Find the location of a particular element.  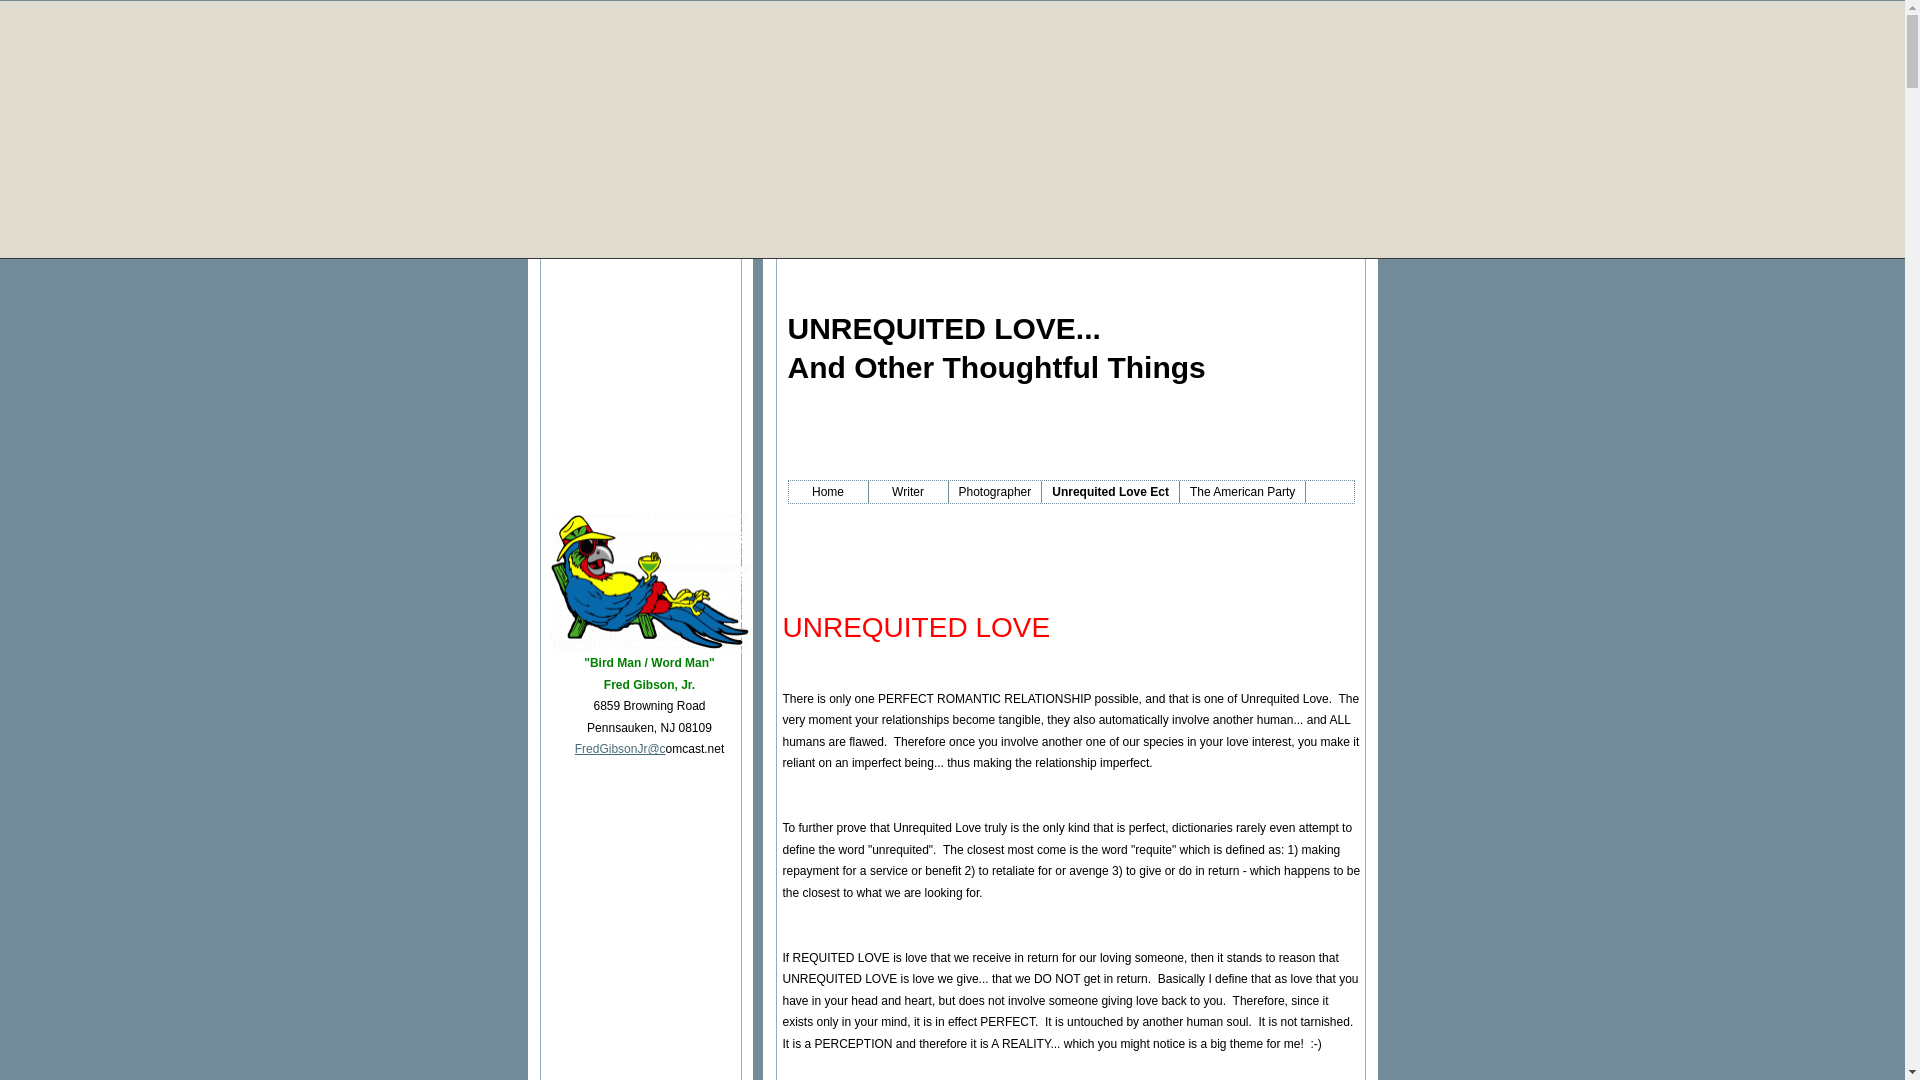

Writer is located at coordinates (908, 492).